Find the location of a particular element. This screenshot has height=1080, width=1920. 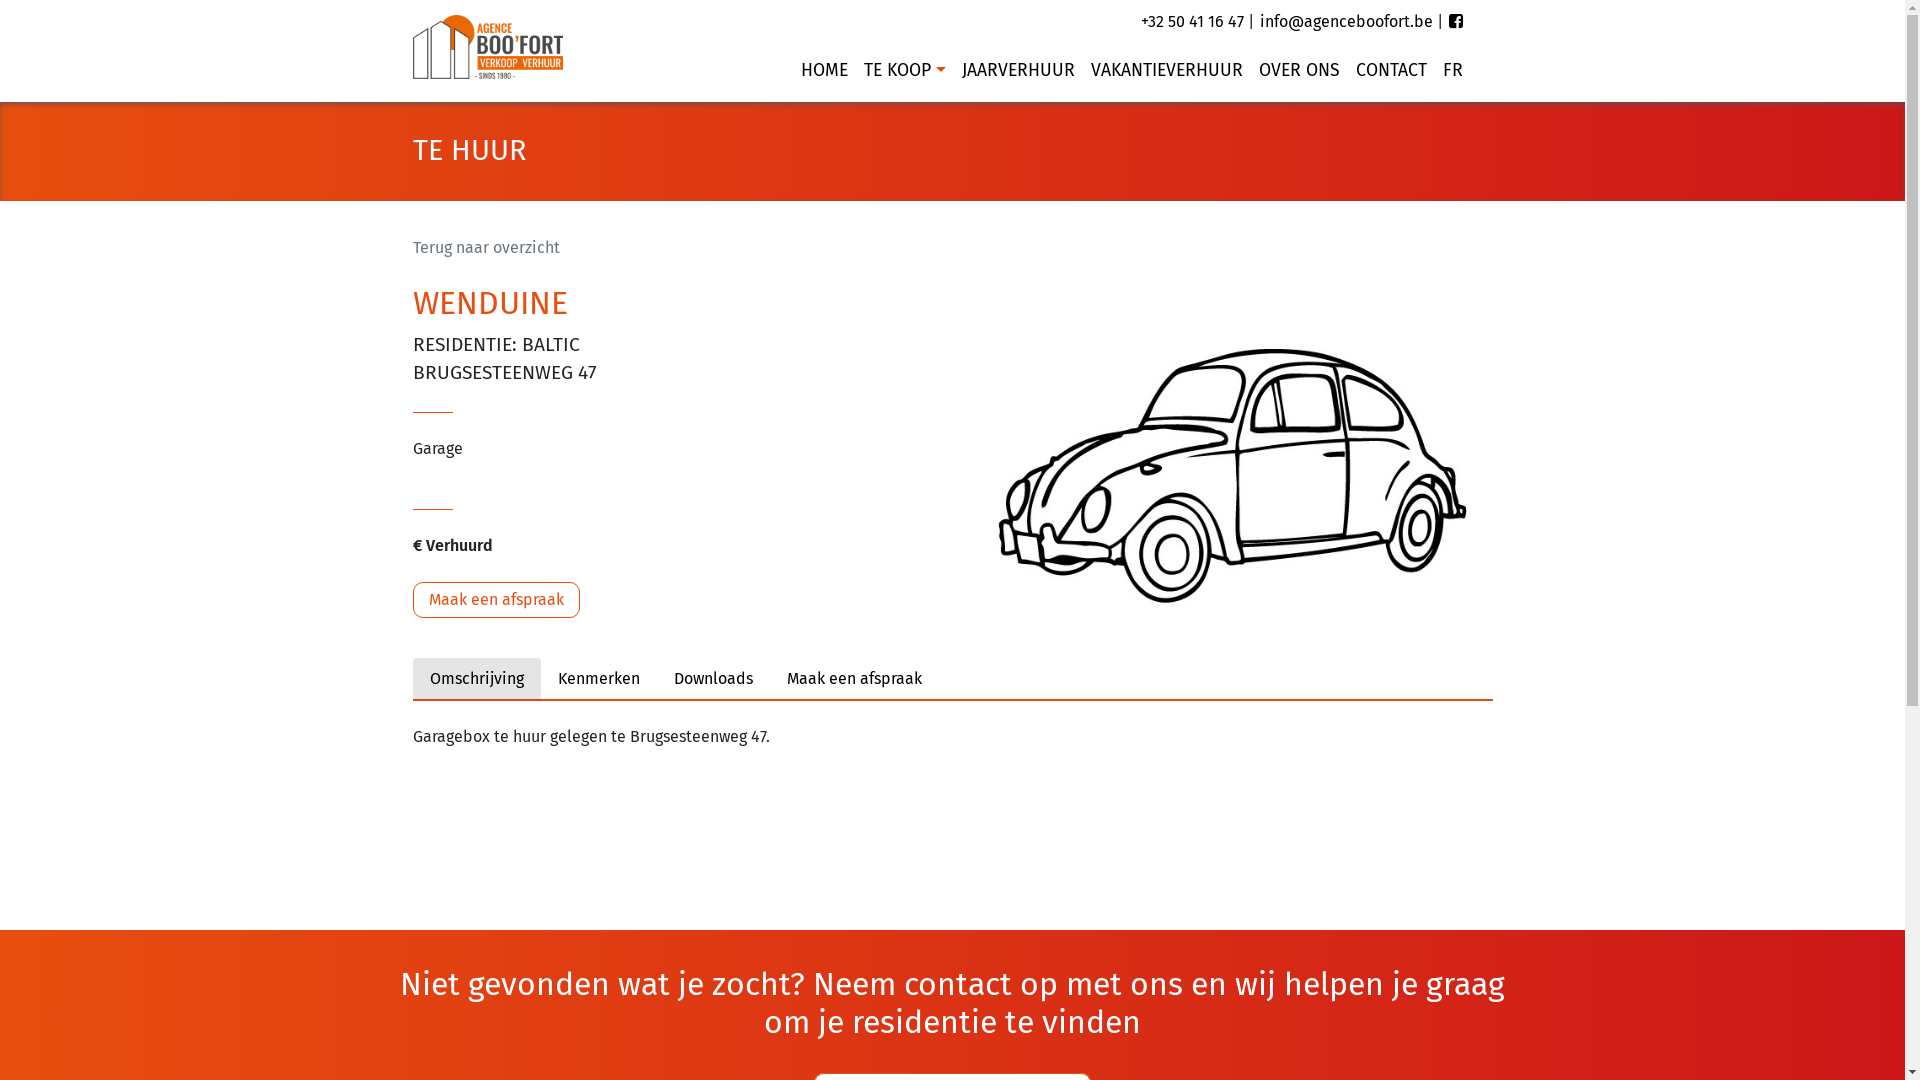

HOME is located at coordinates (824, 71).